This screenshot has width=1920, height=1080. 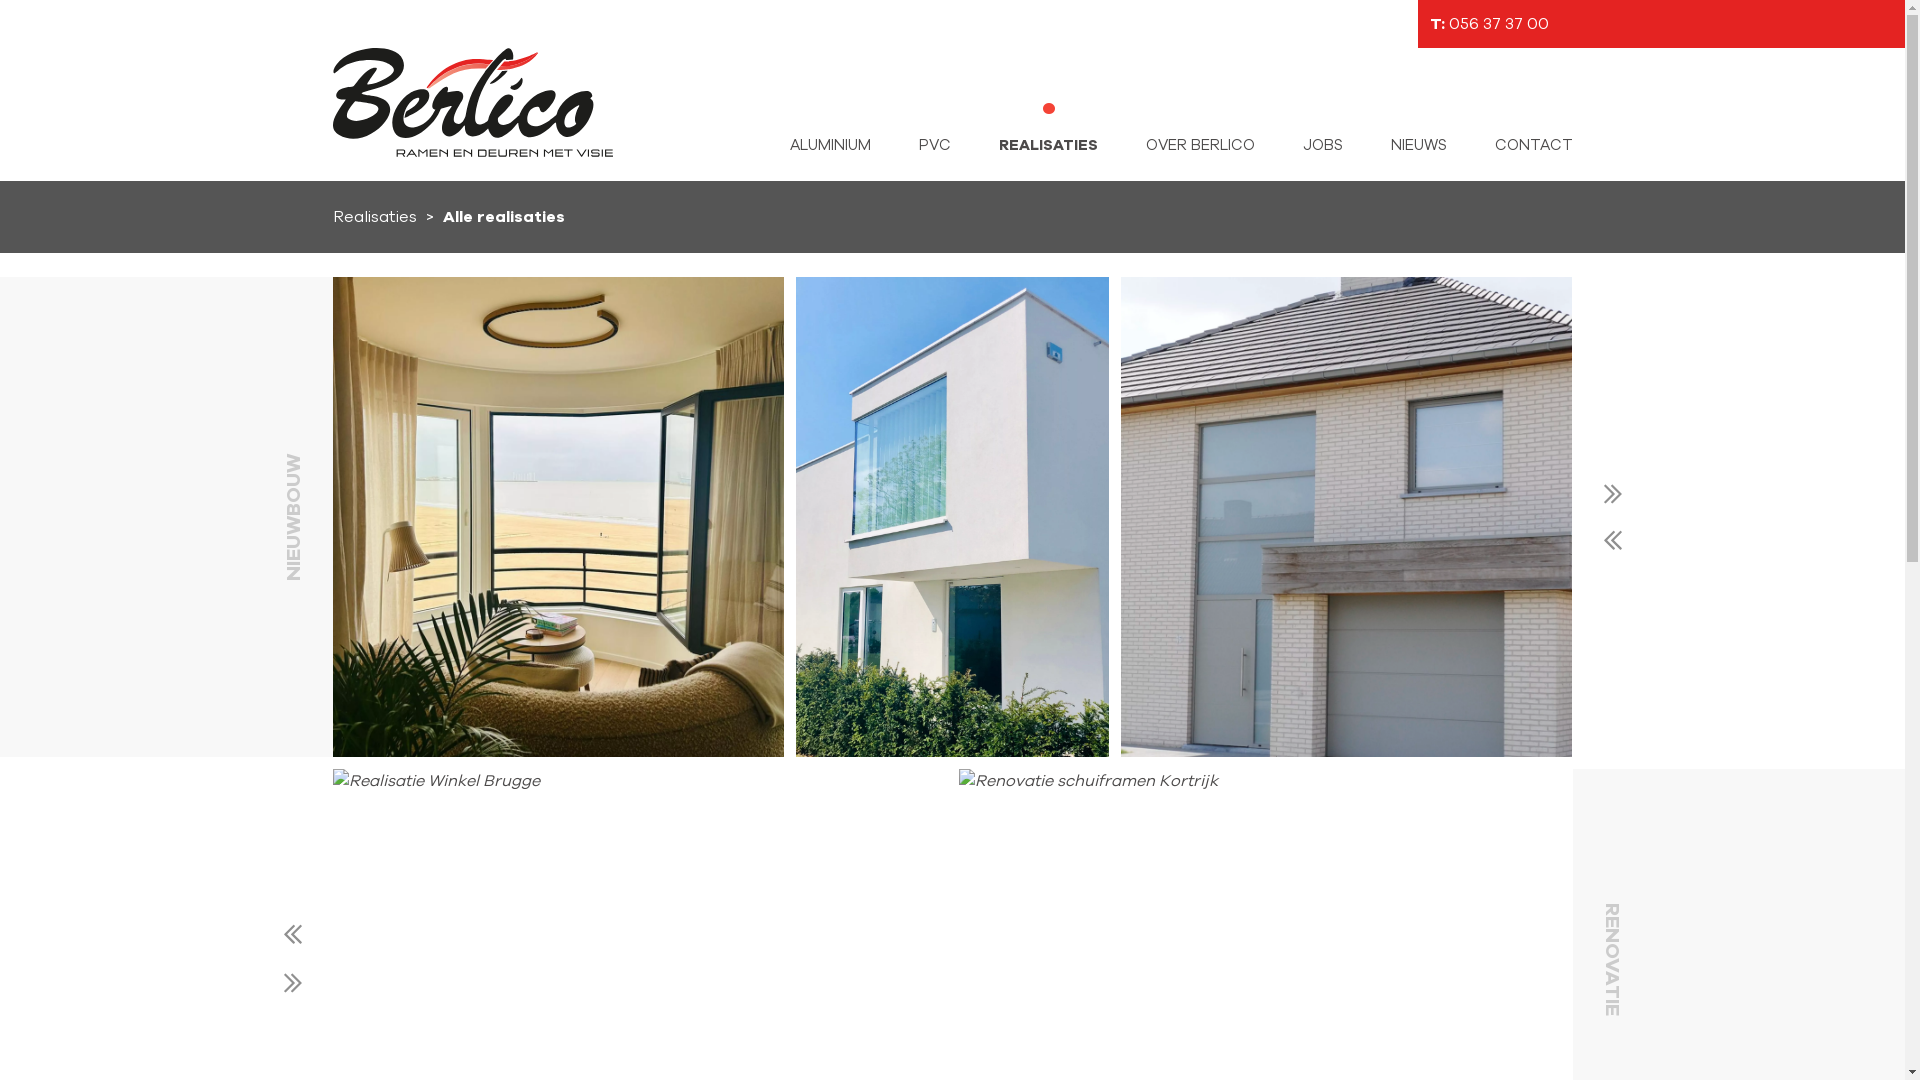 I want to click on OVER BERLICO, so click(x=1200, y=146).